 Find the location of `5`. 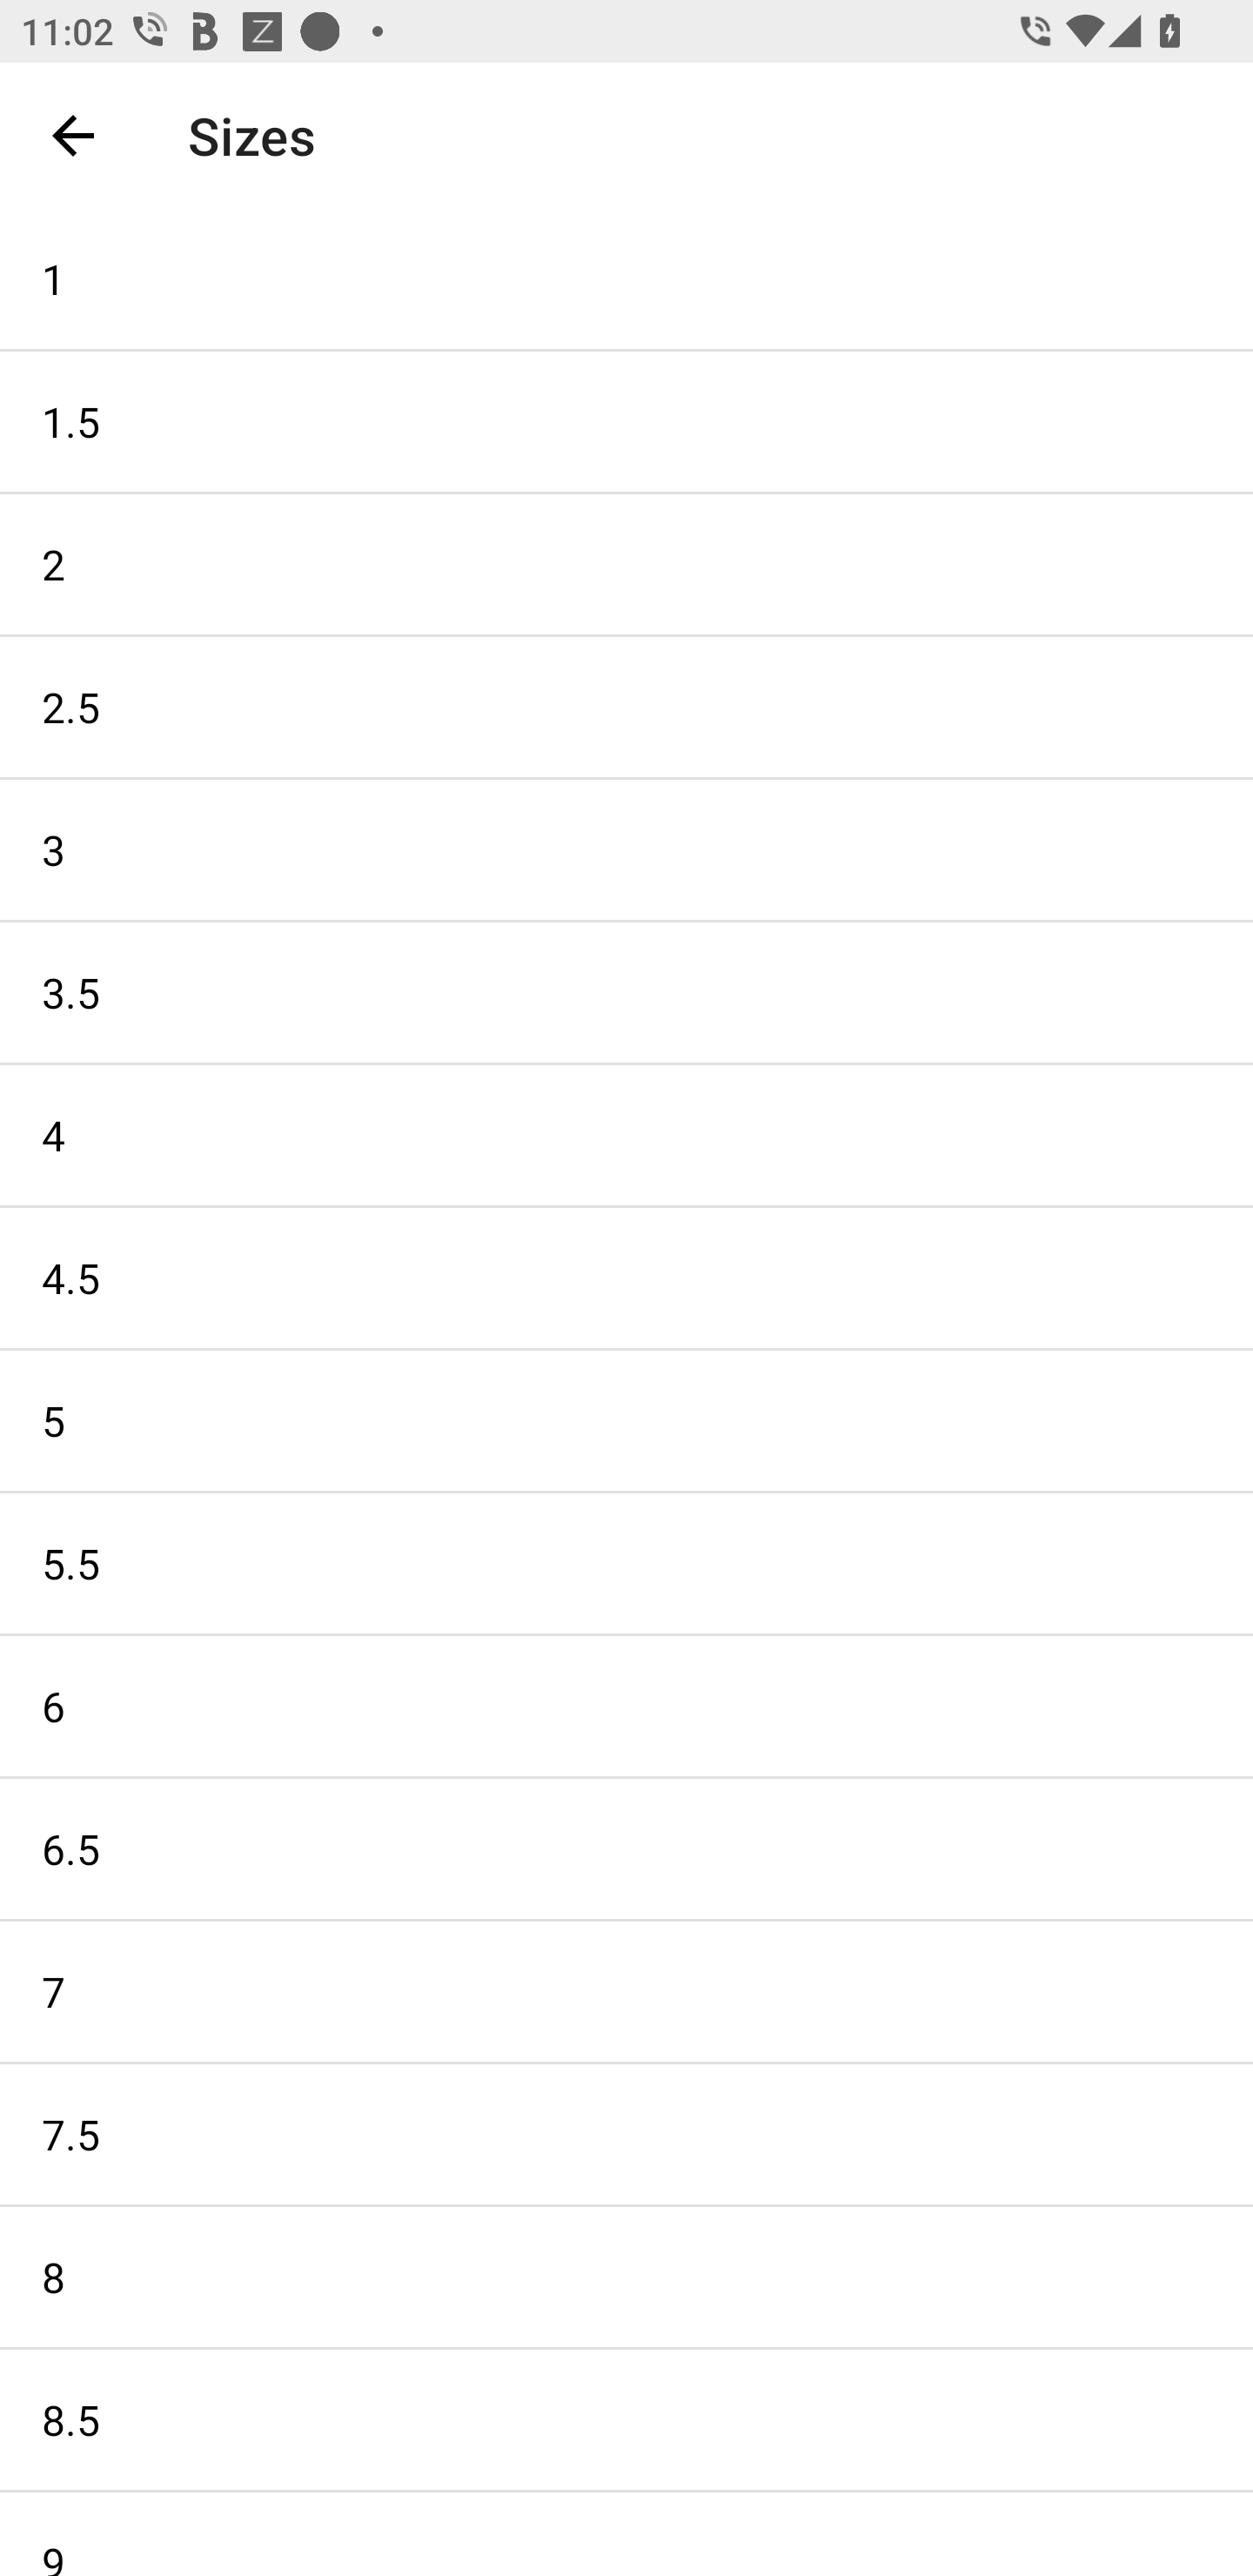

5 is located at coordinates (626, 1420).